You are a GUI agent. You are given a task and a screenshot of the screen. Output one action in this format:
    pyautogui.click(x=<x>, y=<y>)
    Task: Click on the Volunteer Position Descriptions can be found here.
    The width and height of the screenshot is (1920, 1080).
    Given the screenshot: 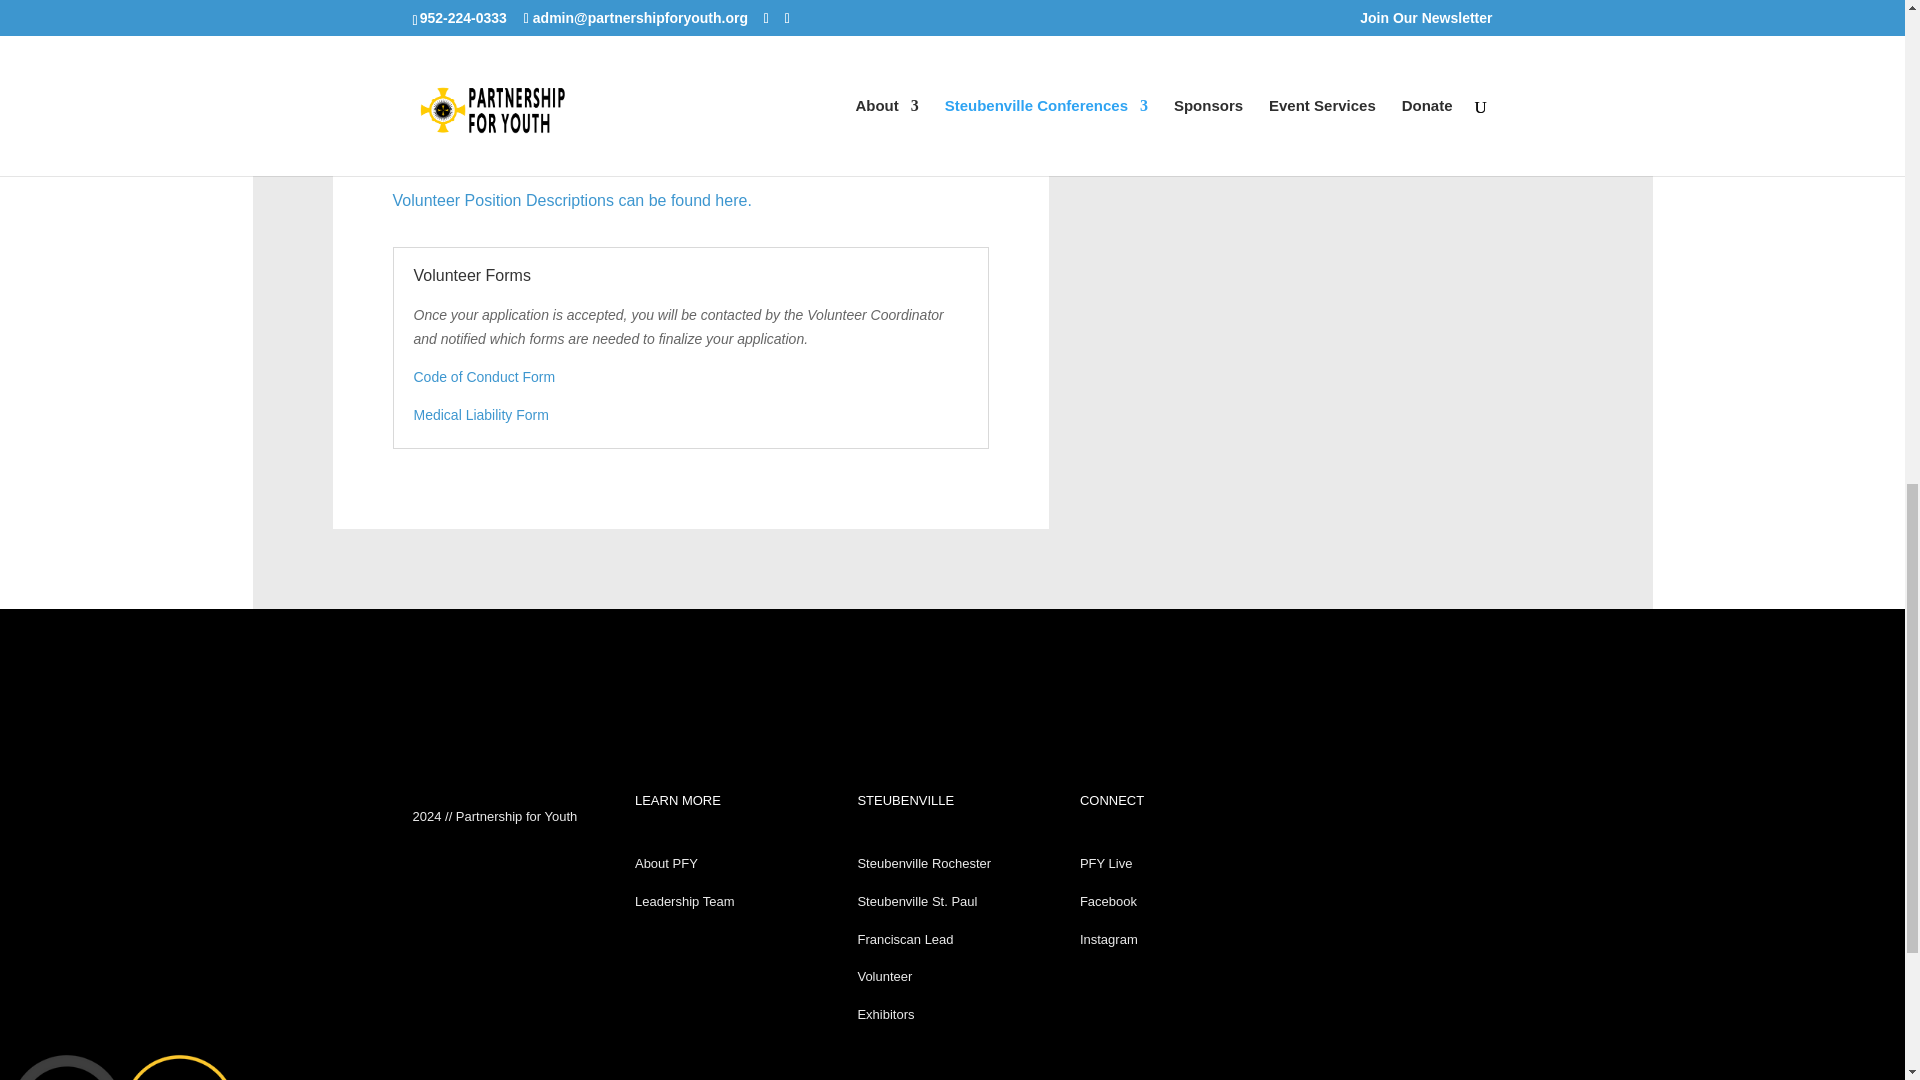 What is the action you would take?
    pyautogui.click(x=570, y=200)
    